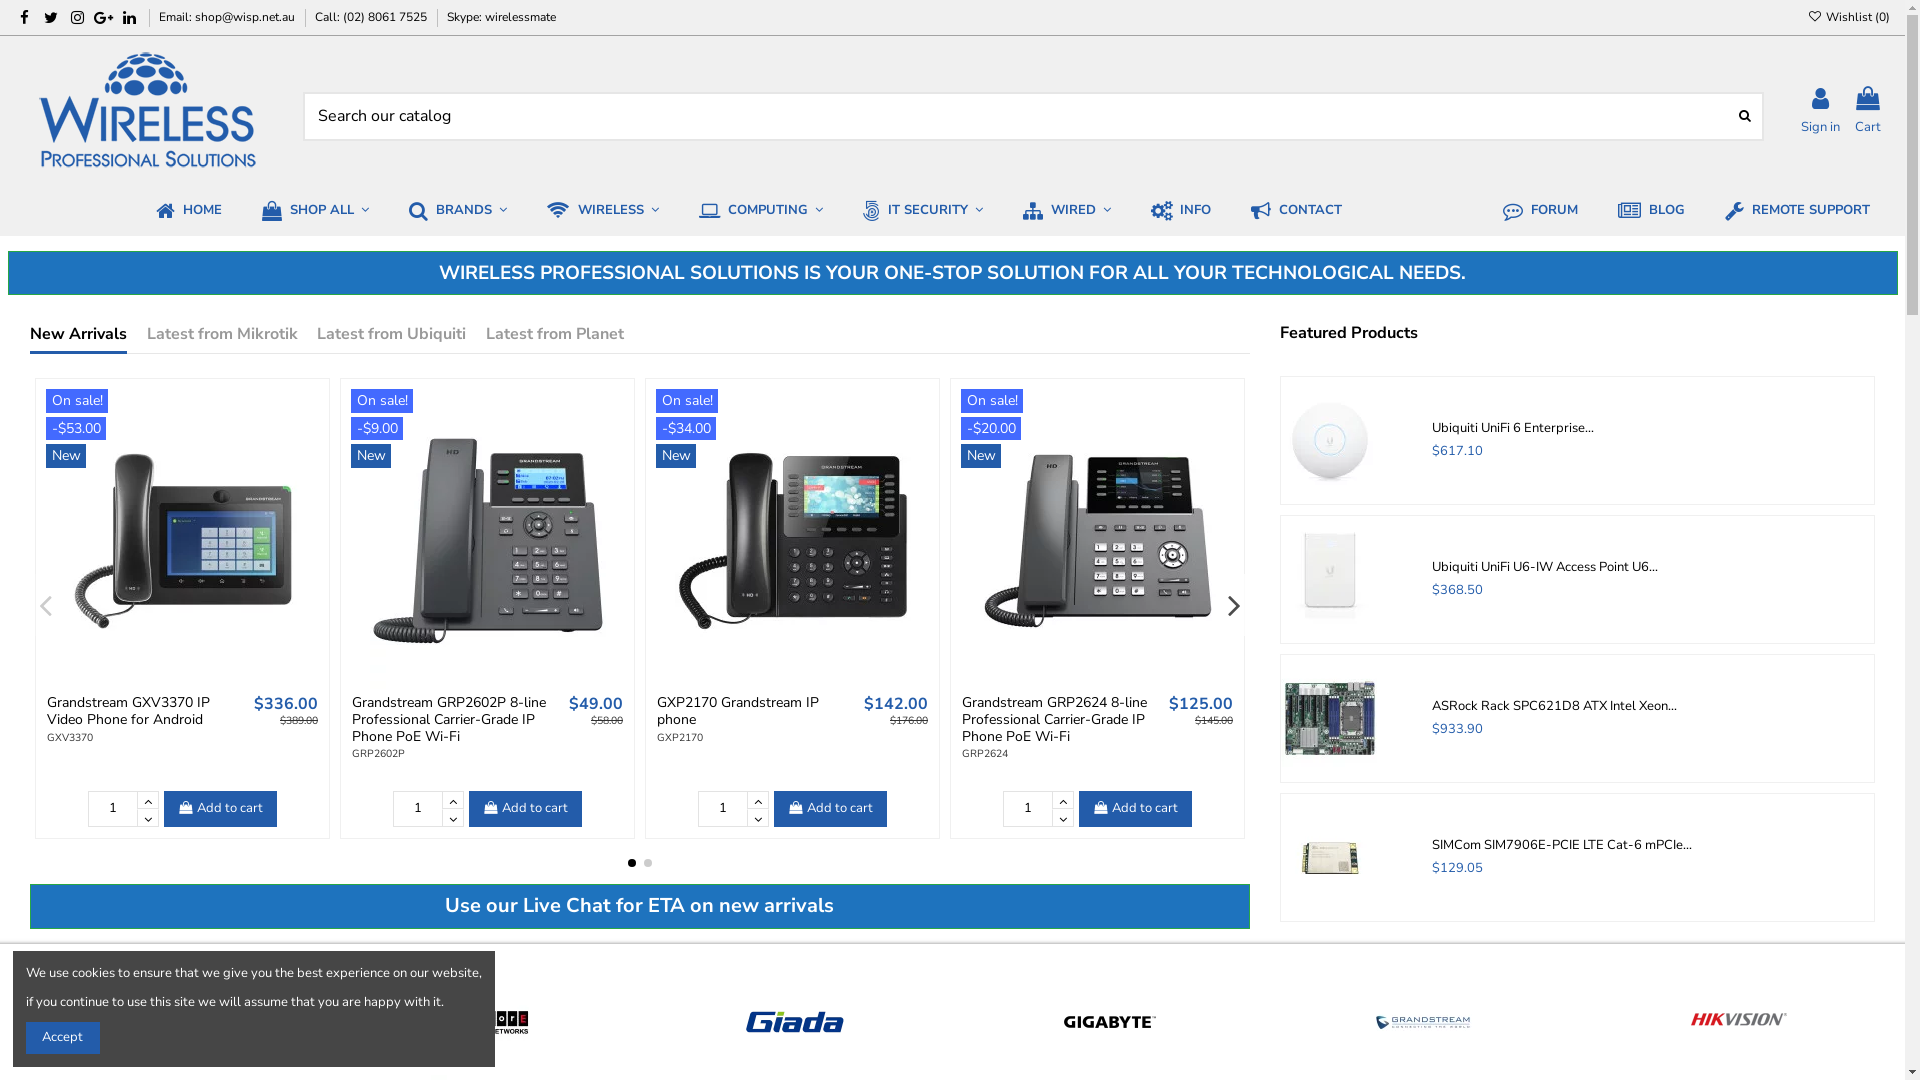 This screenshot has width=1920, height=1080. I want to click on Add to cart, so click(831, 809).